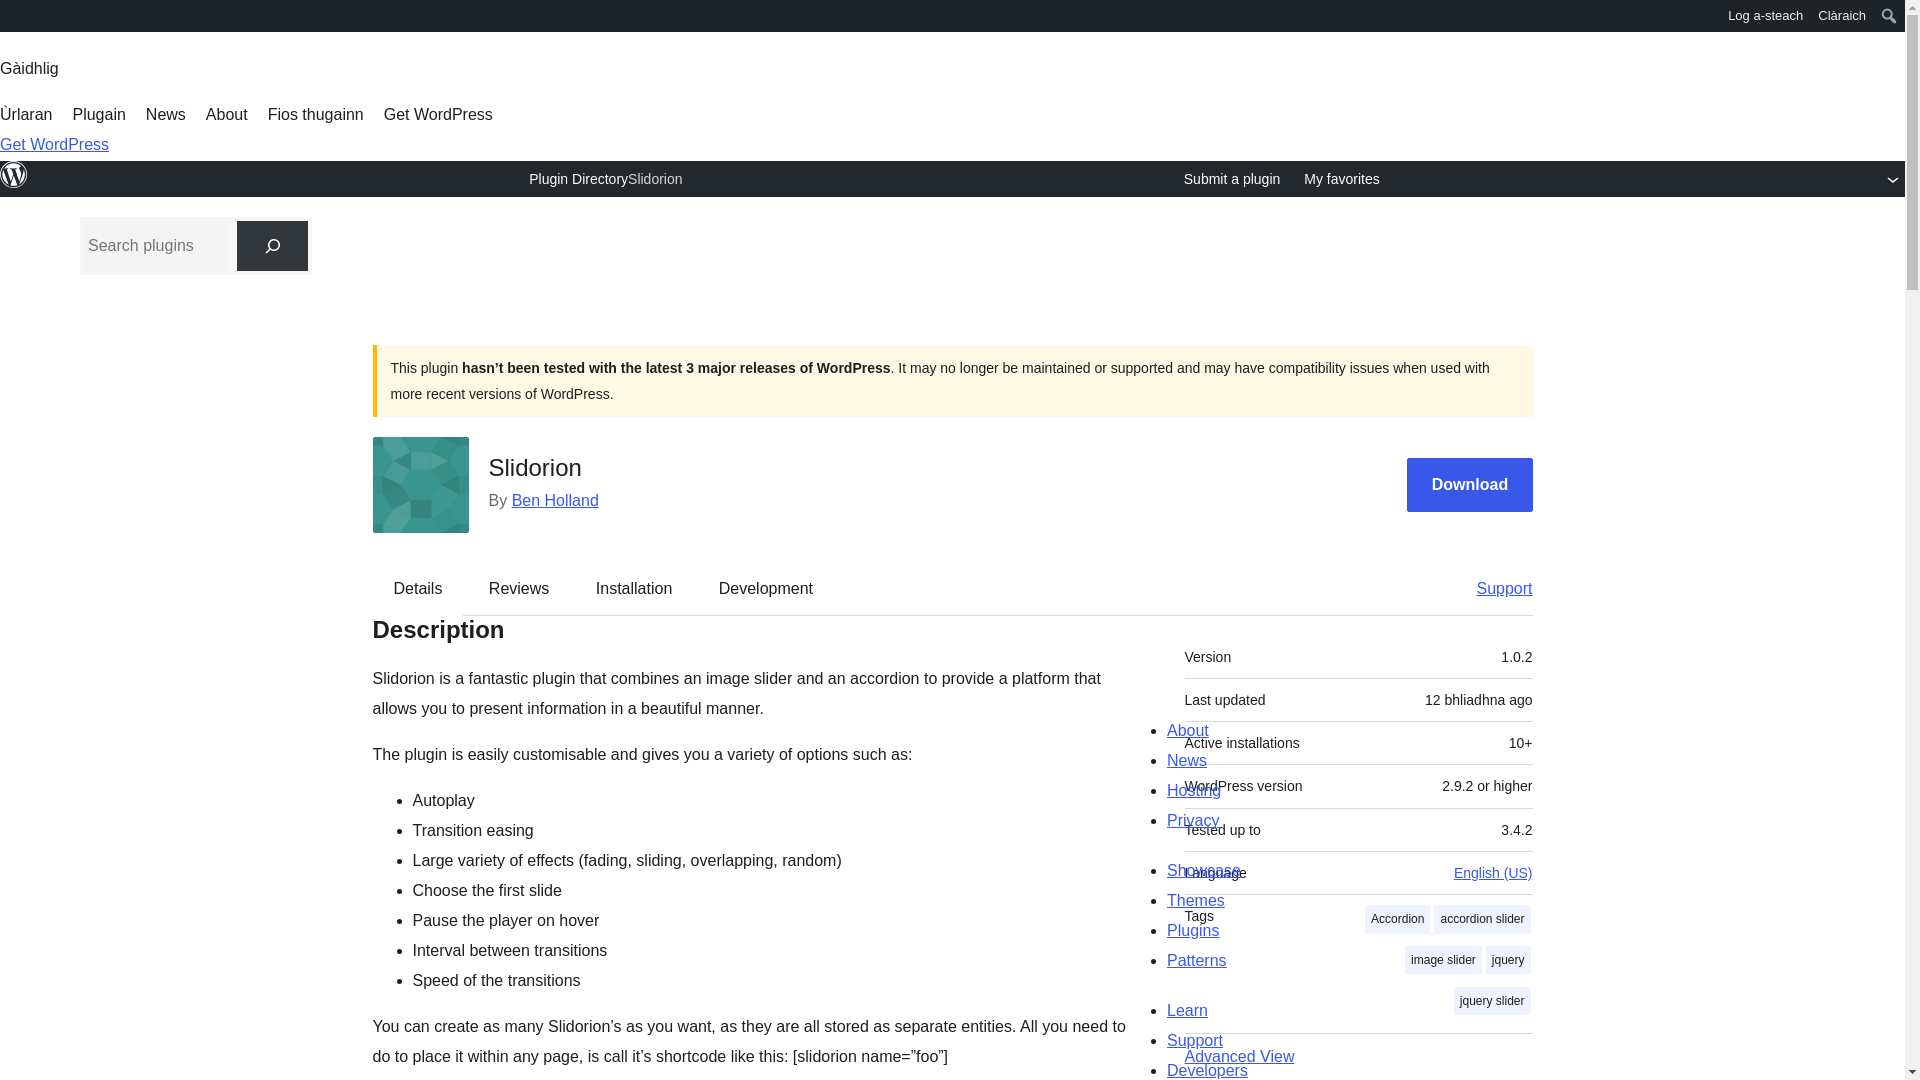 This screenshot has width=1920, height=1080. What do you see at coordinates (438, 114) in the screenshot?
I see `Get WordPress` at bounding box center [438, 114].